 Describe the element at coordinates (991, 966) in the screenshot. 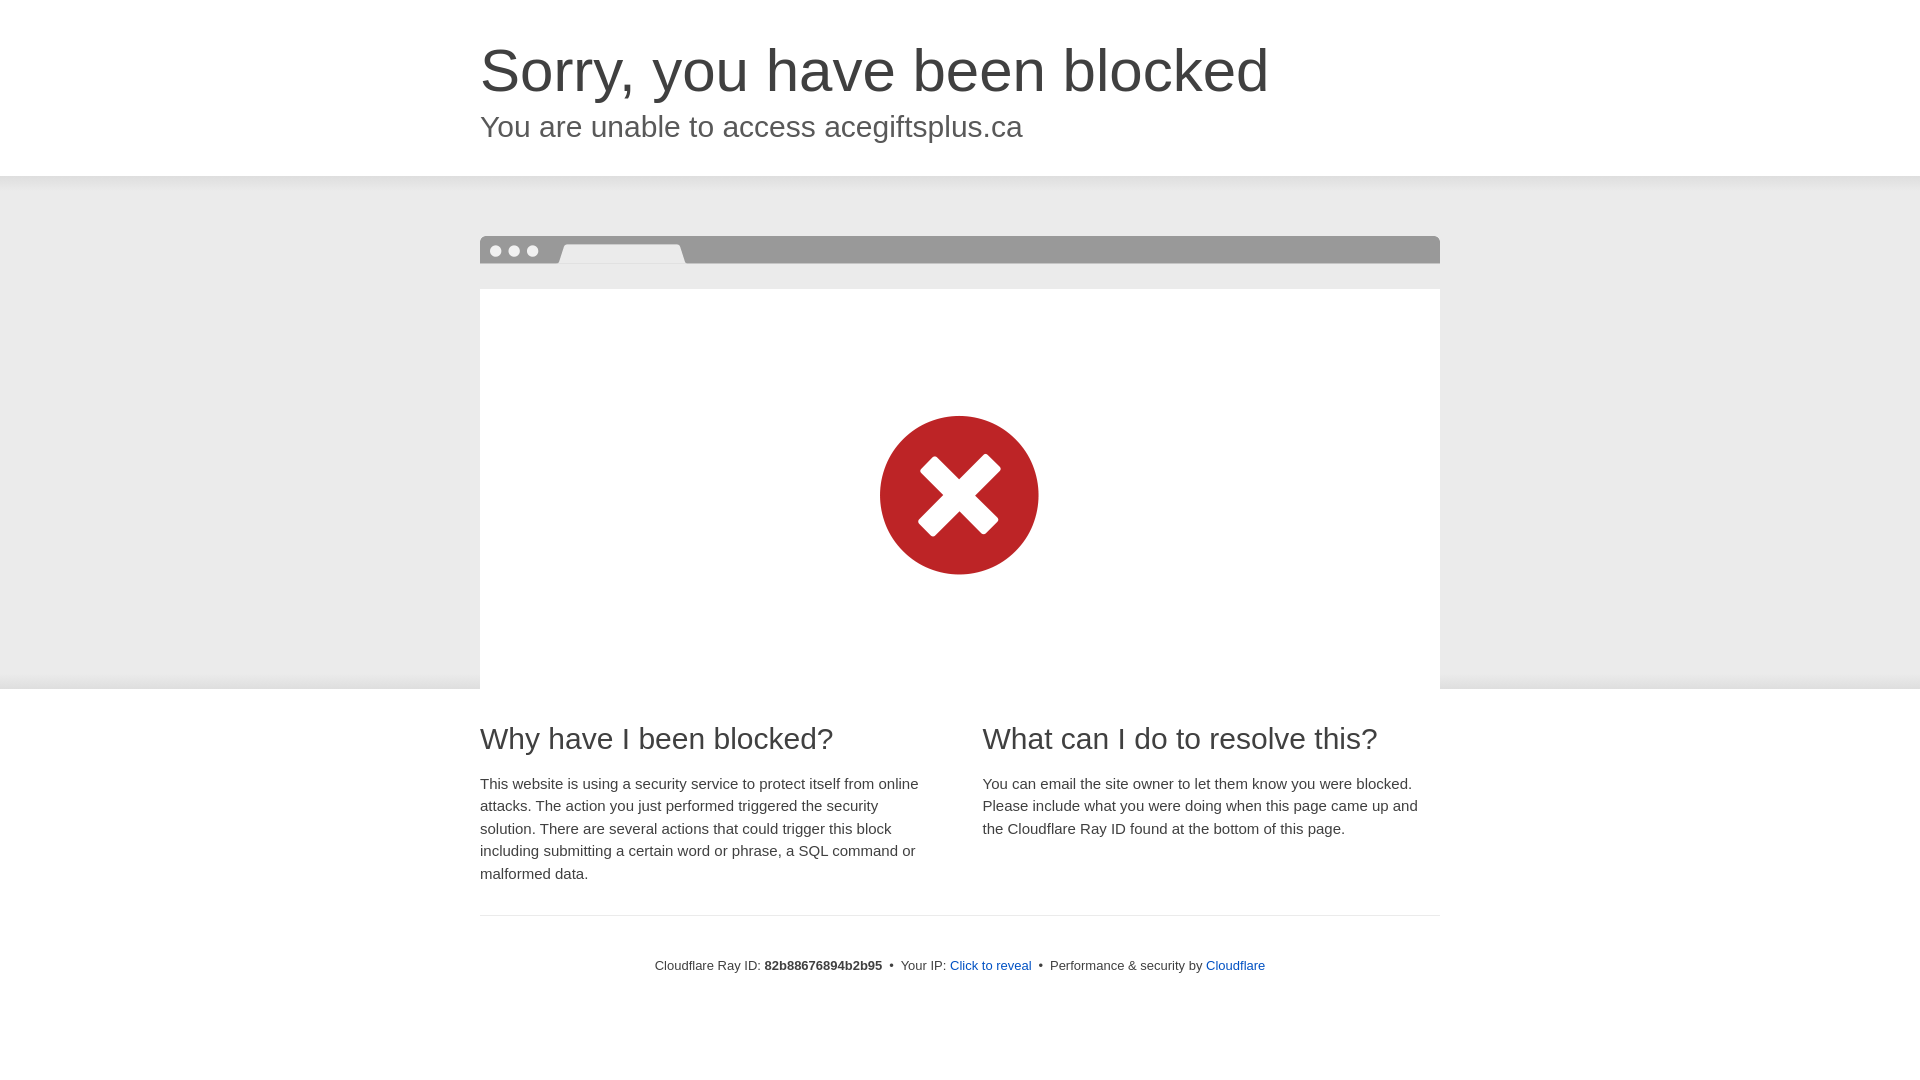

I see `Click to reveal` at that location.